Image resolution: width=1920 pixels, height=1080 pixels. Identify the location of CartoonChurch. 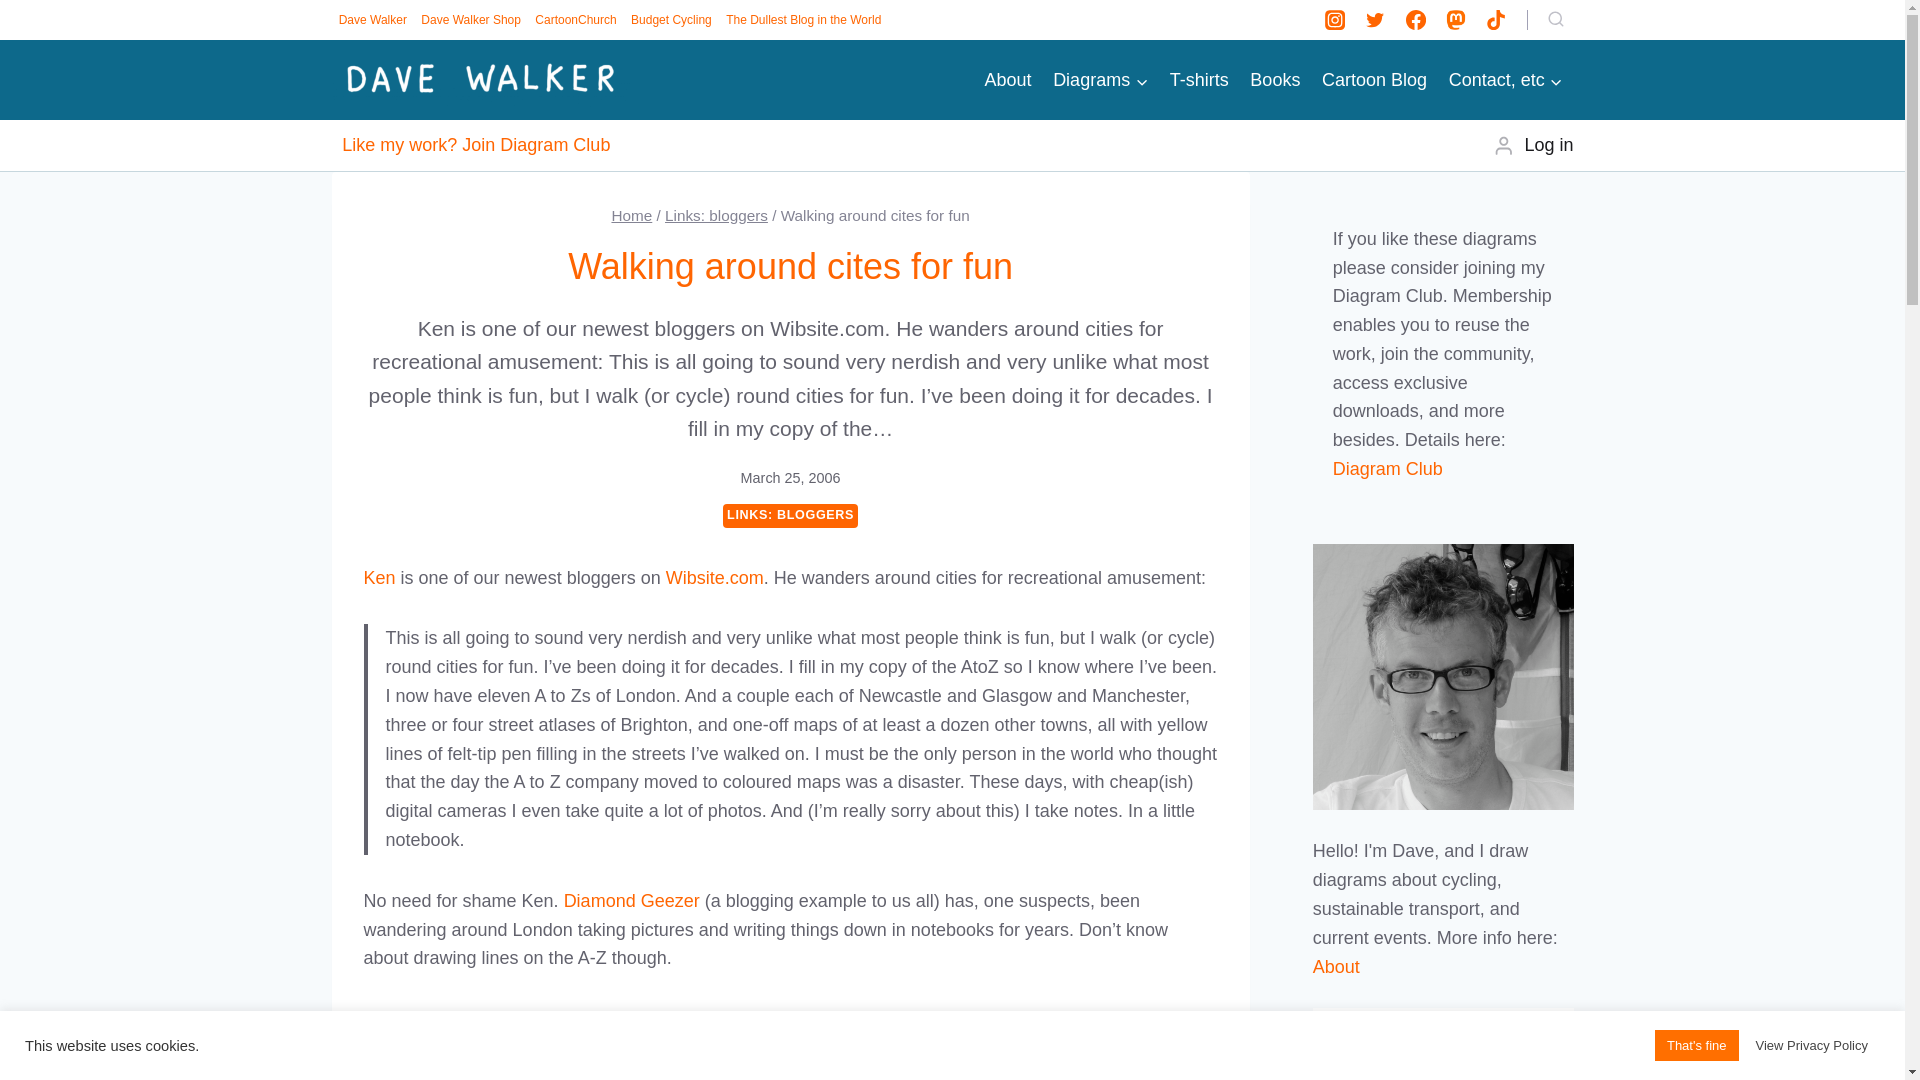
(576, 20).